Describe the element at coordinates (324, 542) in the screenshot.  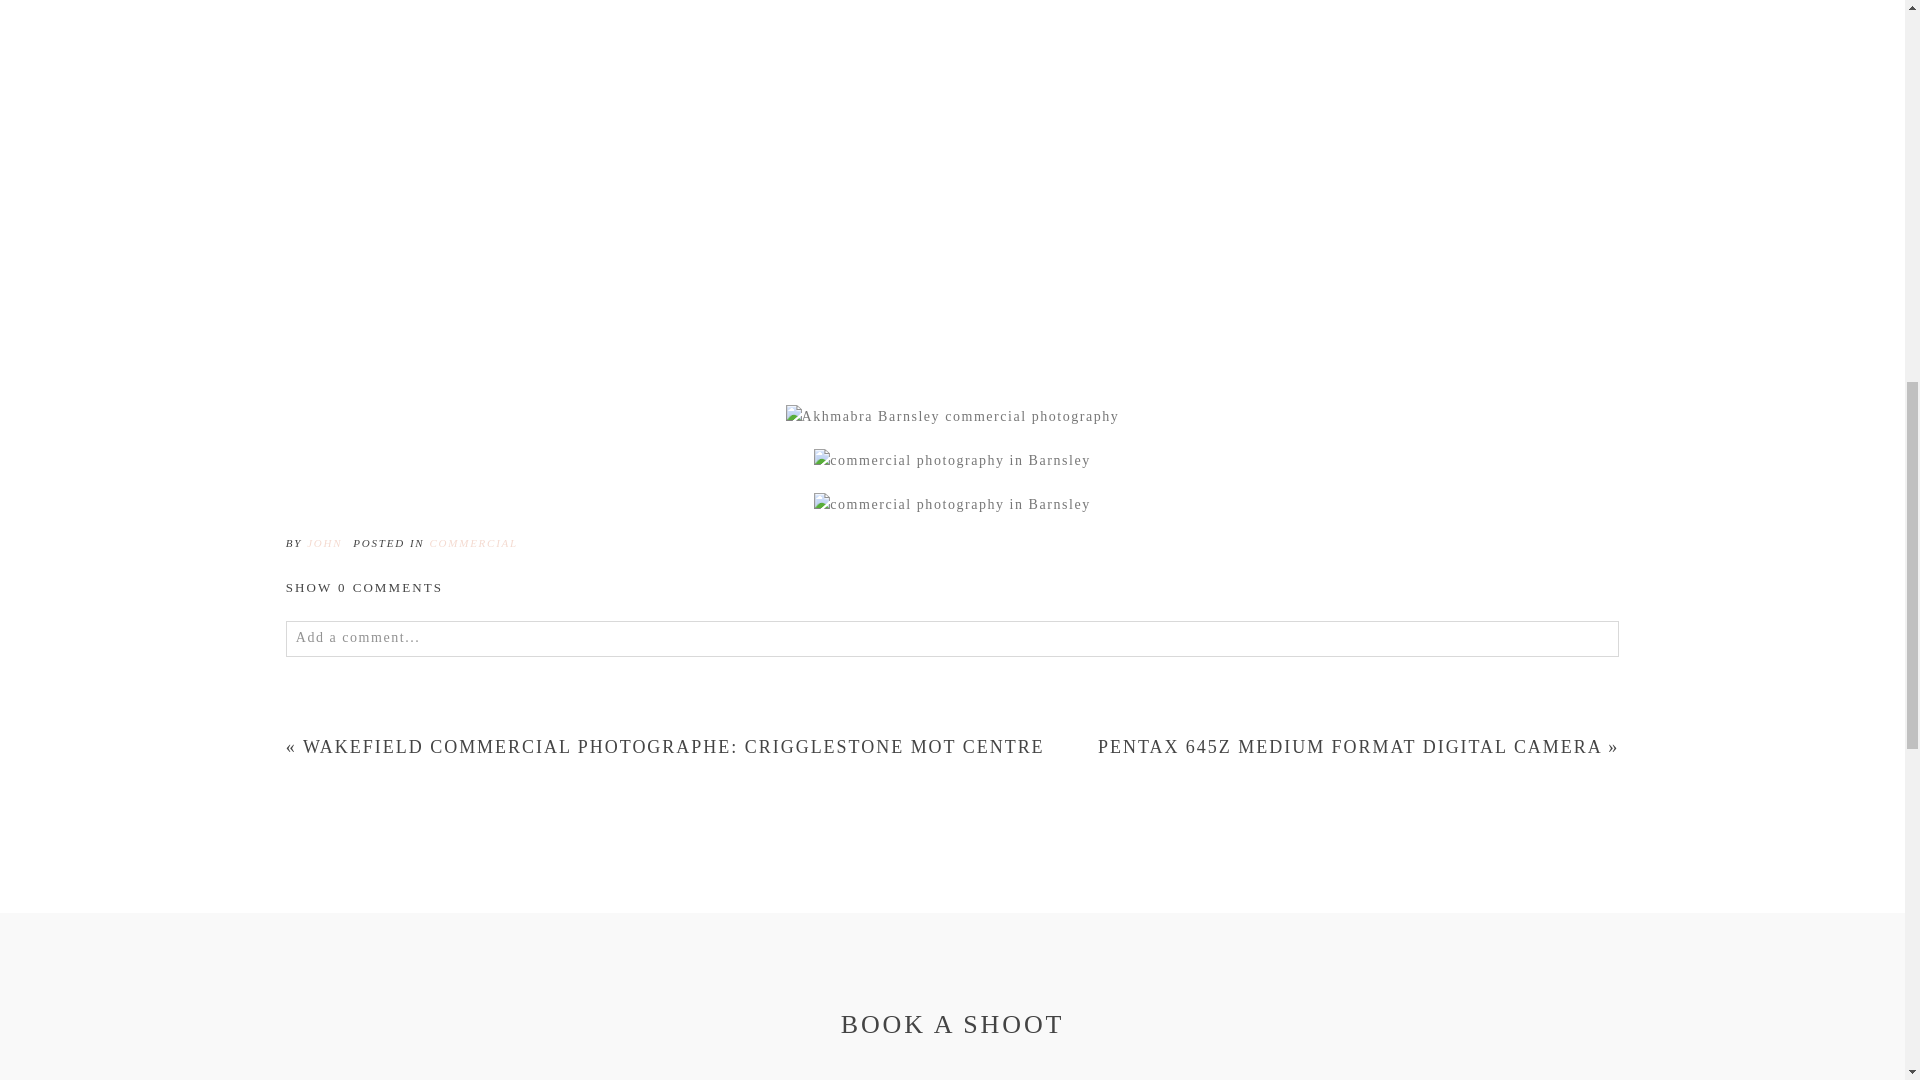
I see `JOHN` at that location.